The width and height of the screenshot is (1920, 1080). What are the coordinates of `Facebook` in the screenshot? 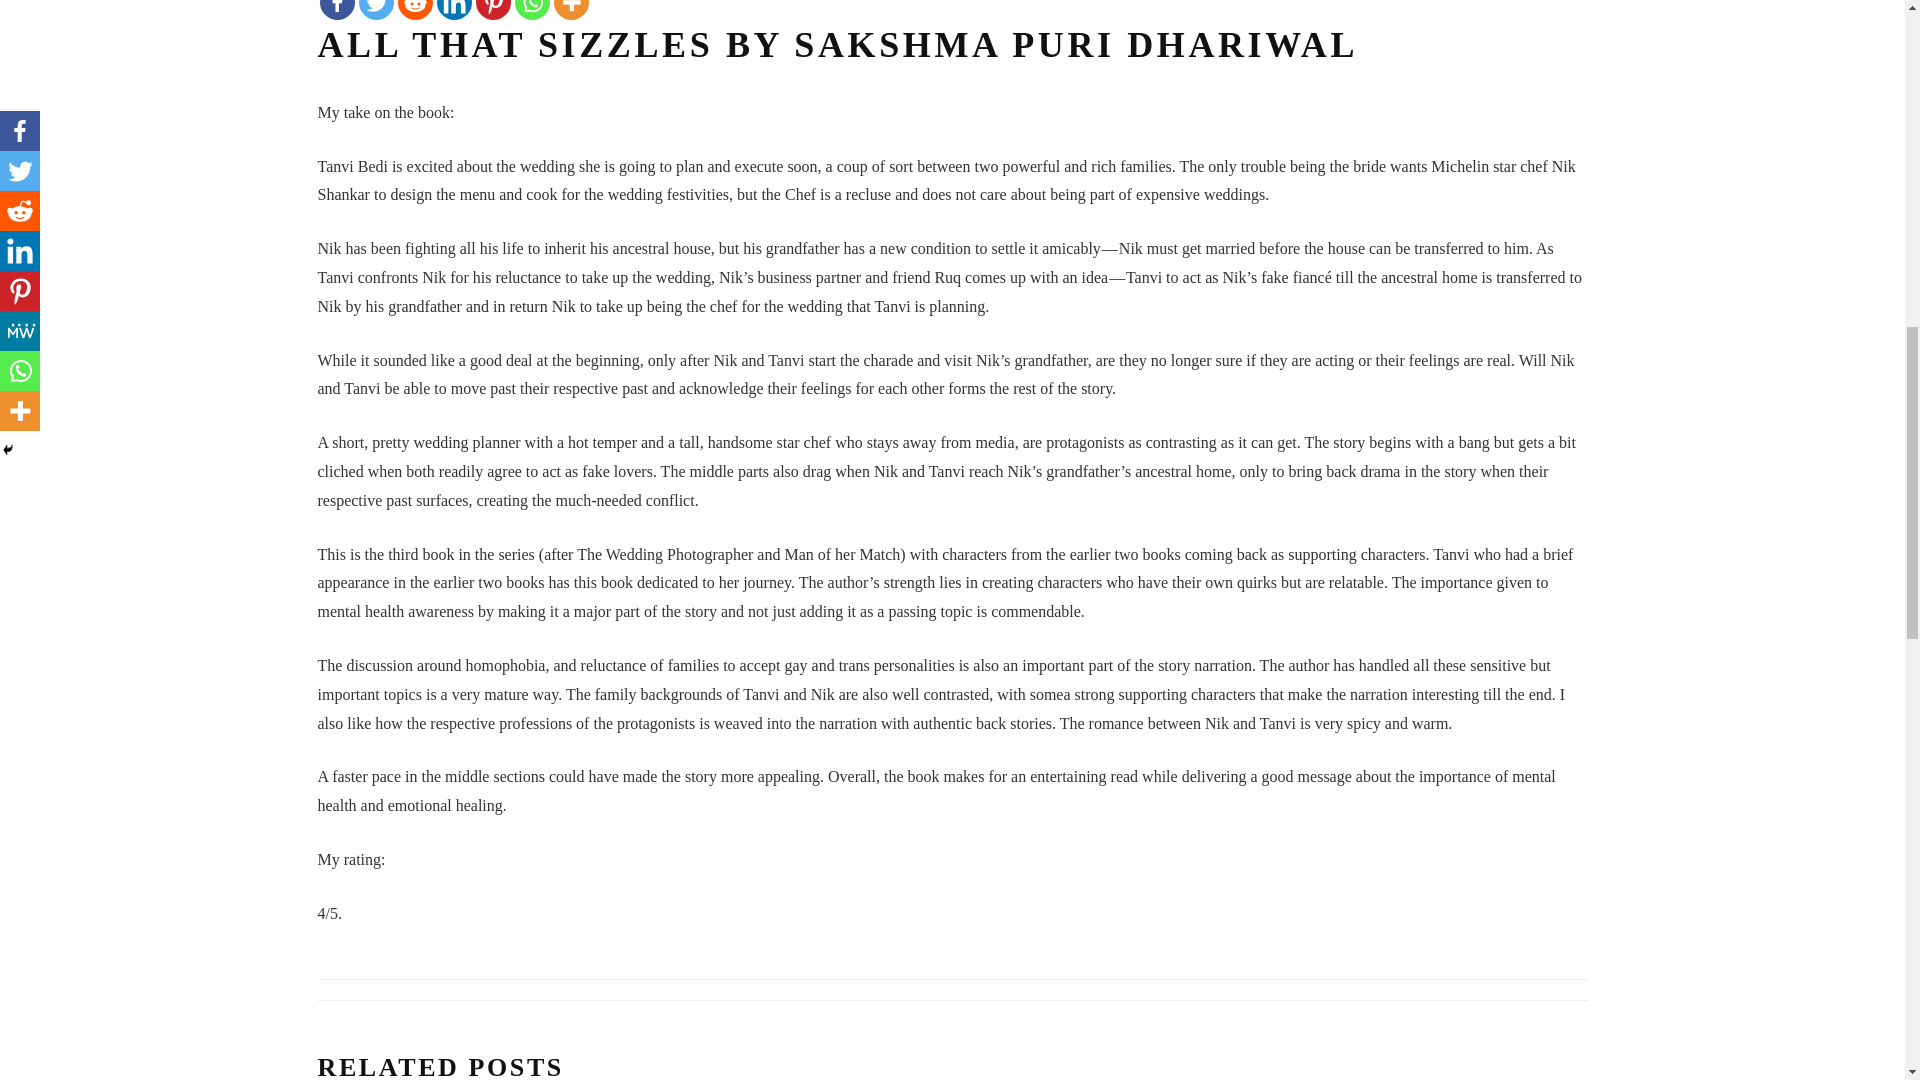 It's located at (338, 10).